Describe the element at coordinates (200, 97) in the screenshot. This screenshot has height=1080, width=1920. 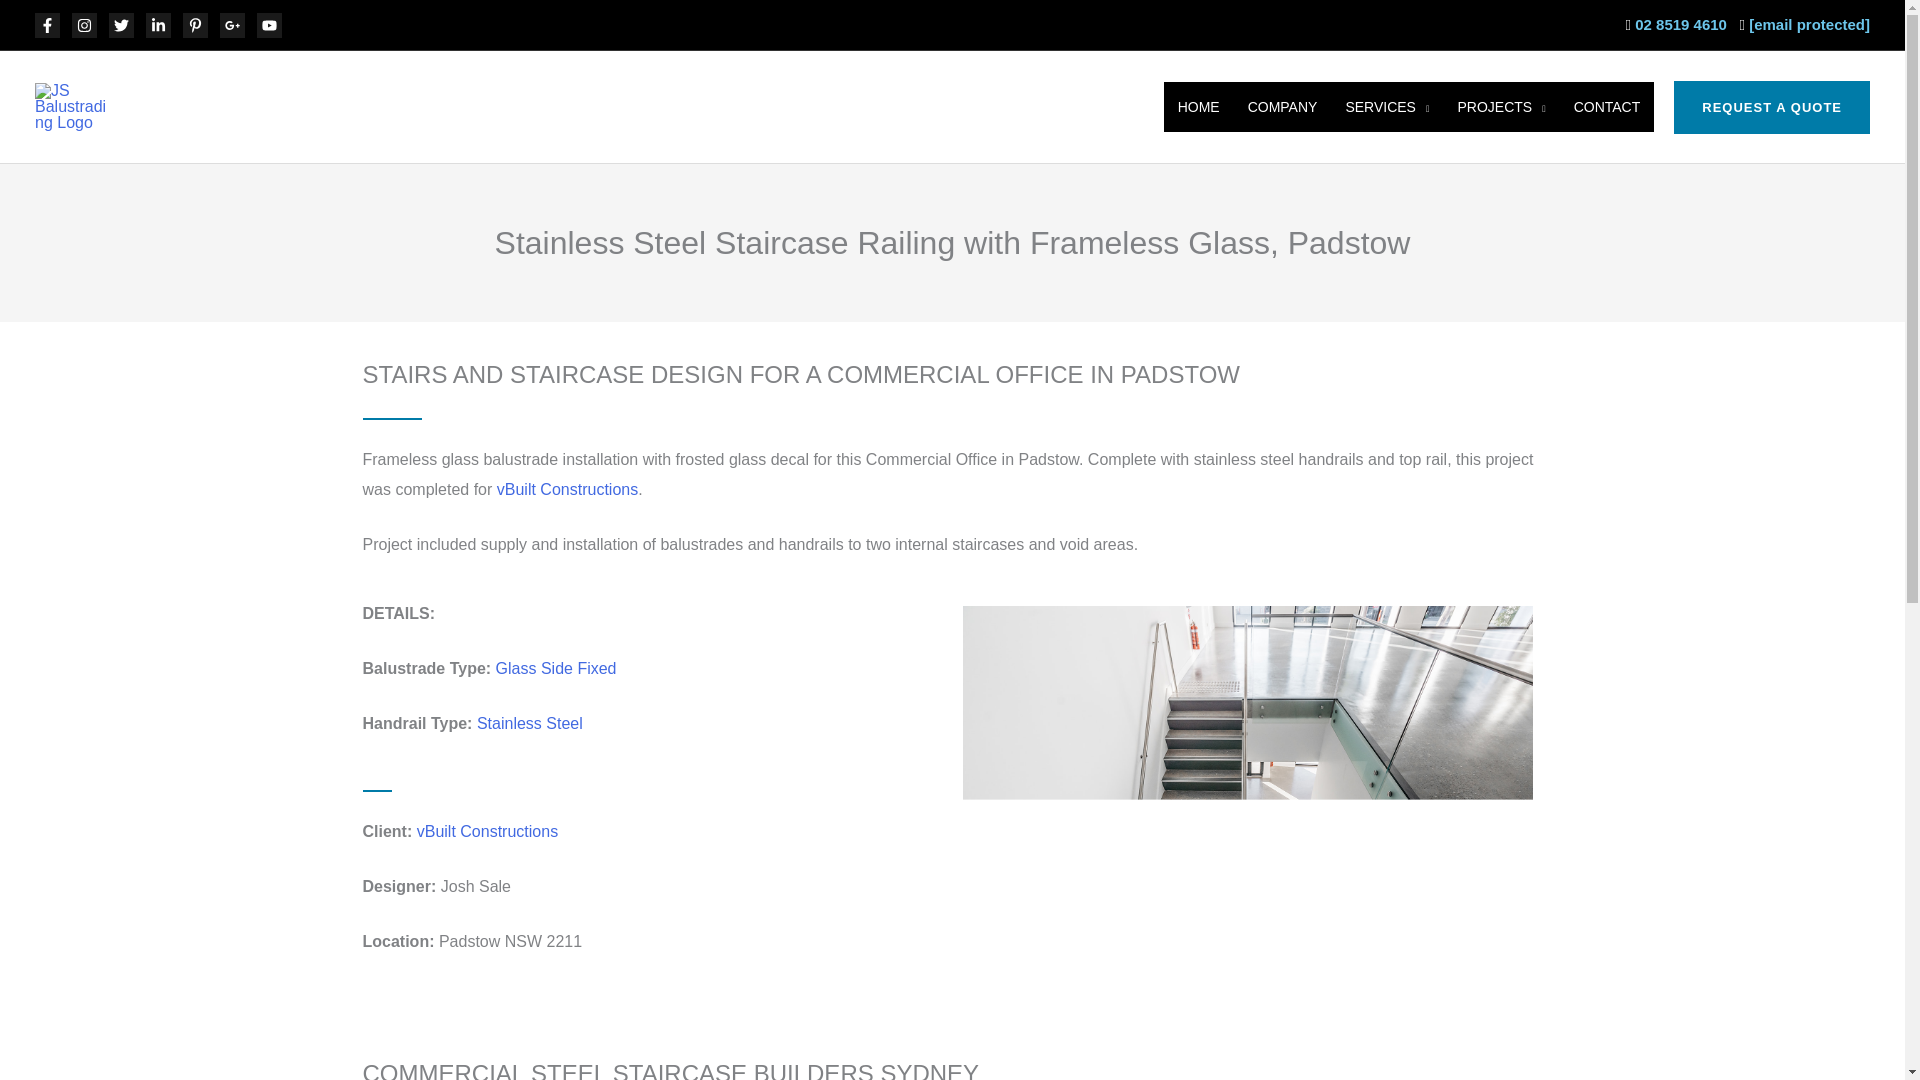
I see `JS Balustrading` at that location.